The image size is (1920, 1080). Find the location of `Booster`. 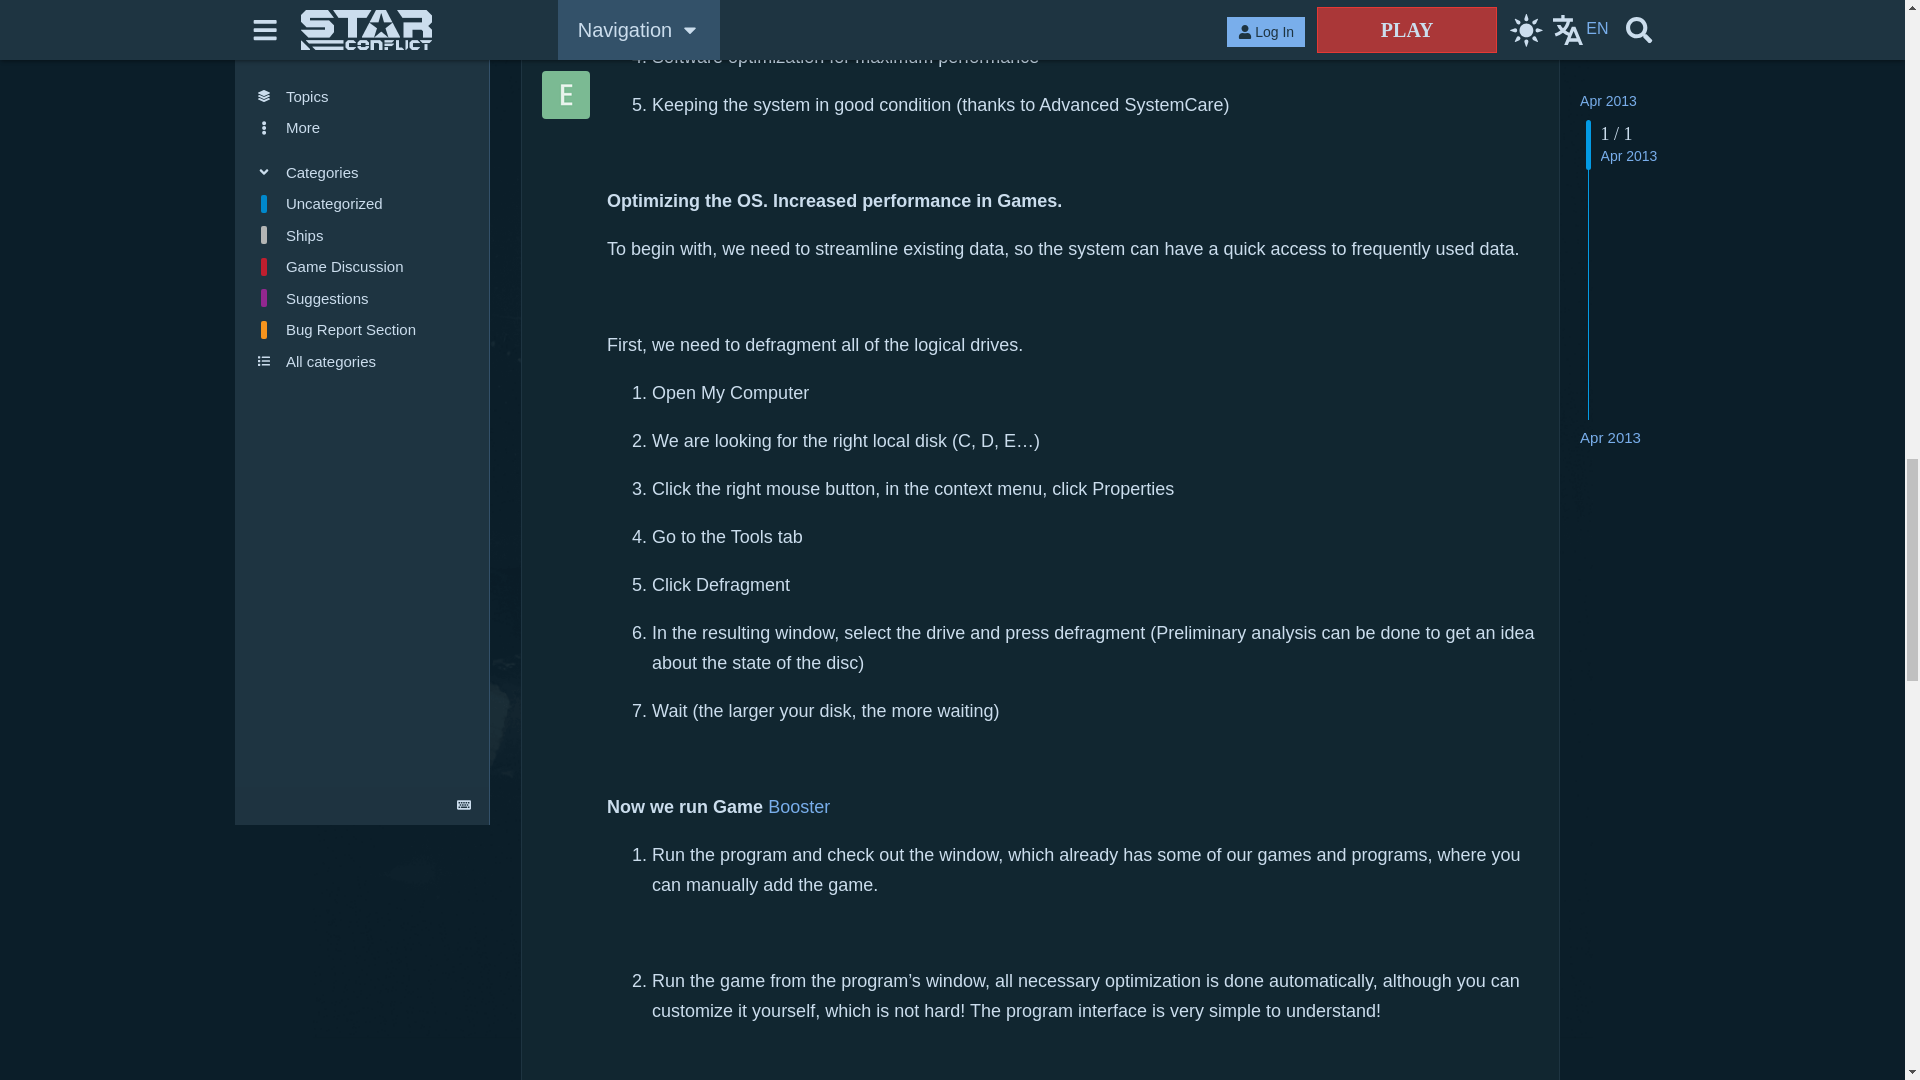

Booster is located at coordinates (798, 806).